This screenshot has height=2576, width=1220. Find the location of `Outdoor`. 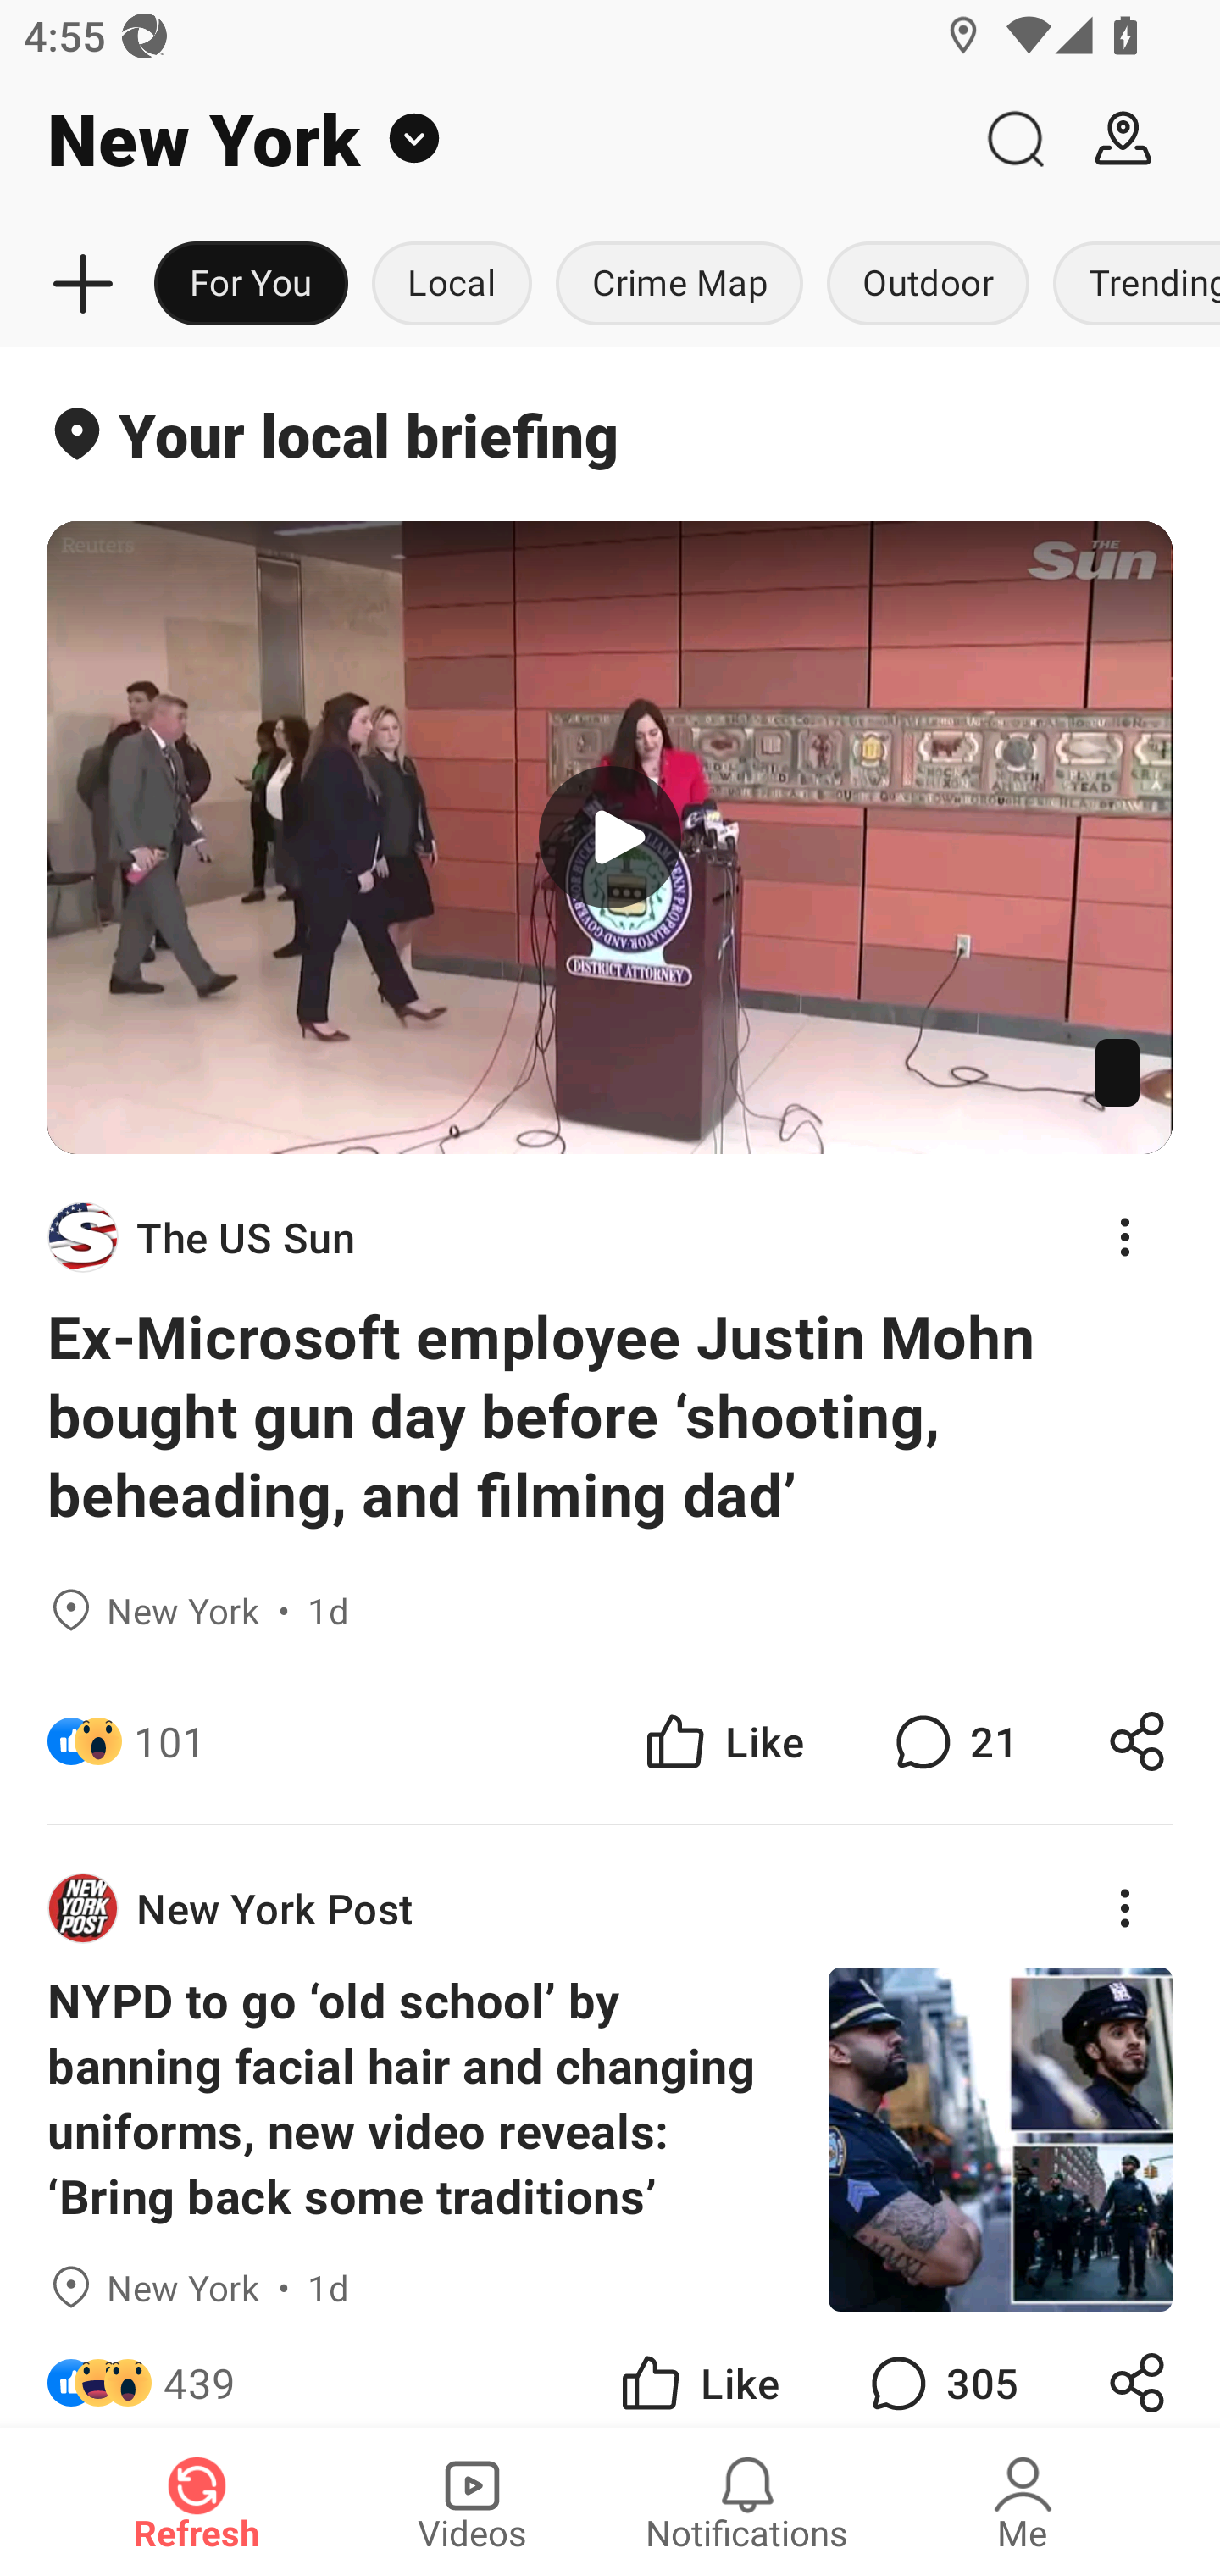

Outdoor is located at coordinates (927, 285).